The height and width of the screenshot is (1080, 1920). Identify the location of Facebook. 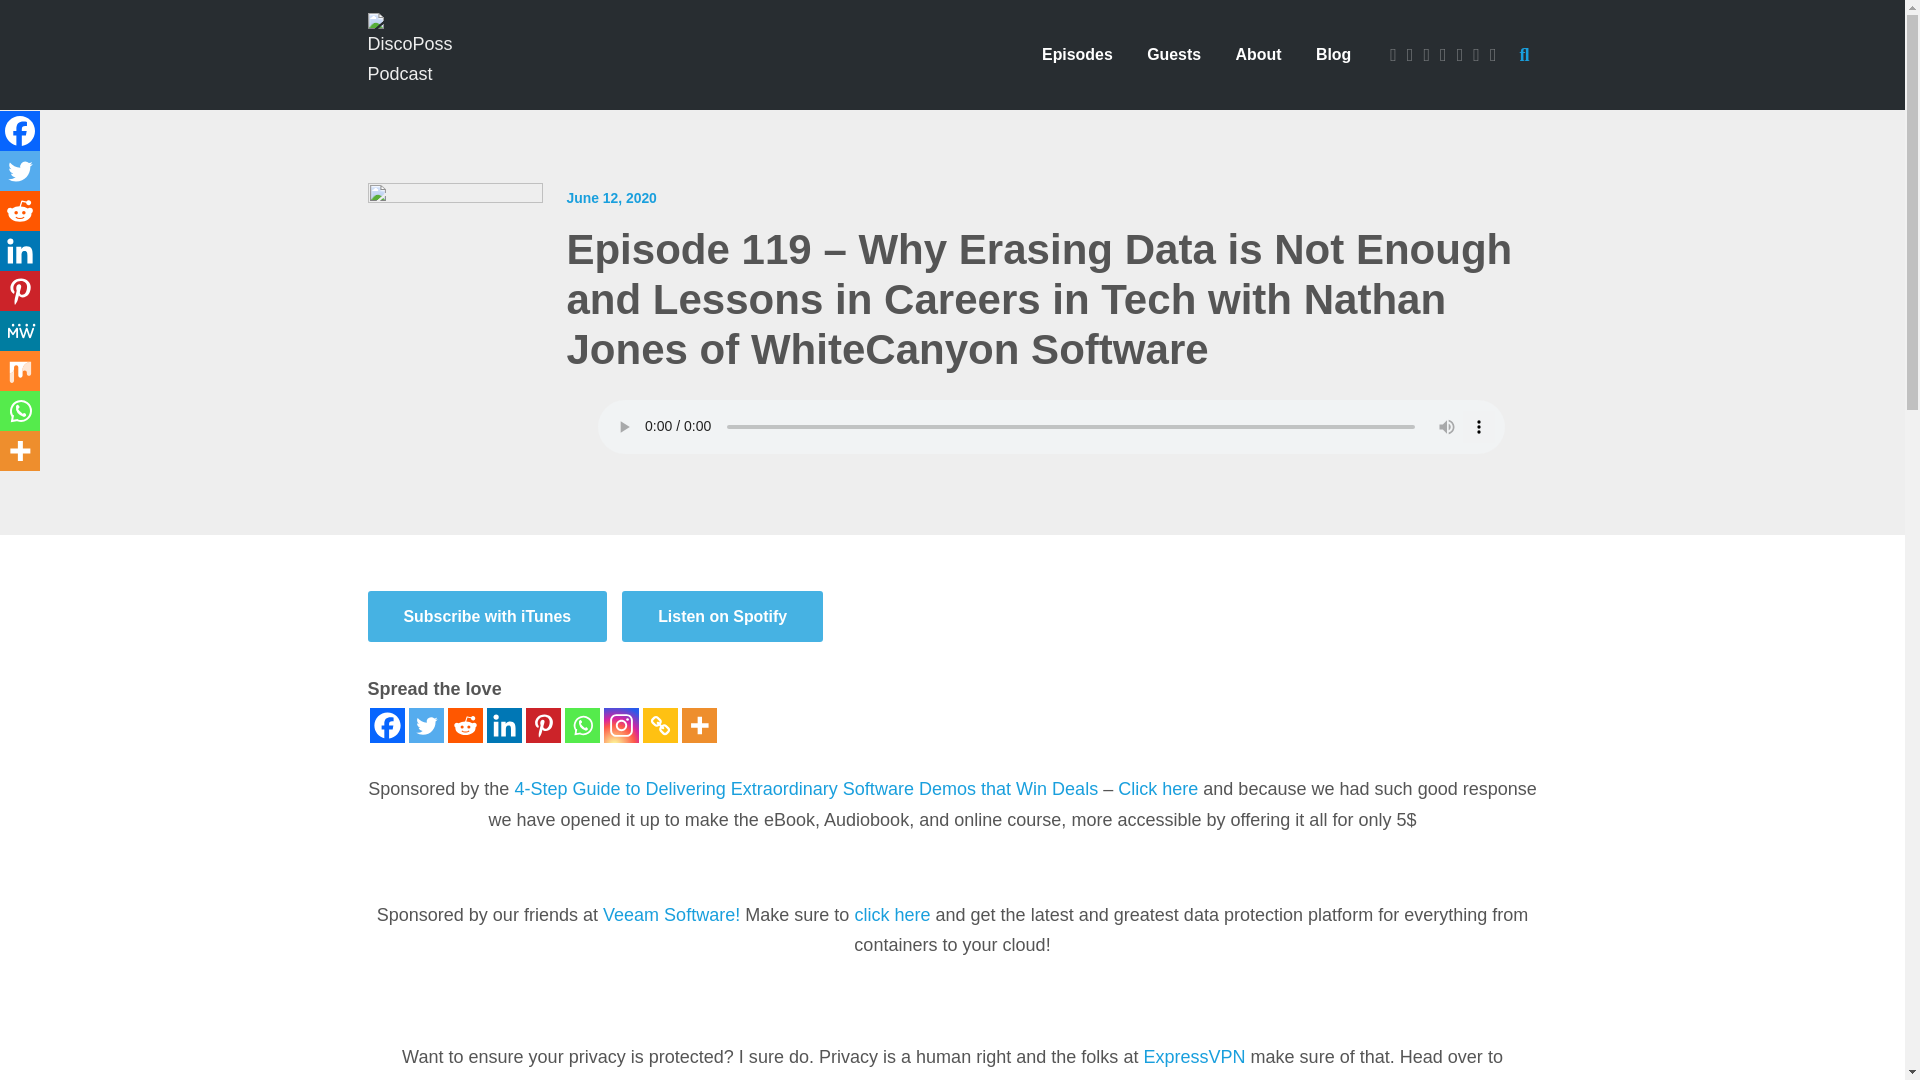
(20, 131).